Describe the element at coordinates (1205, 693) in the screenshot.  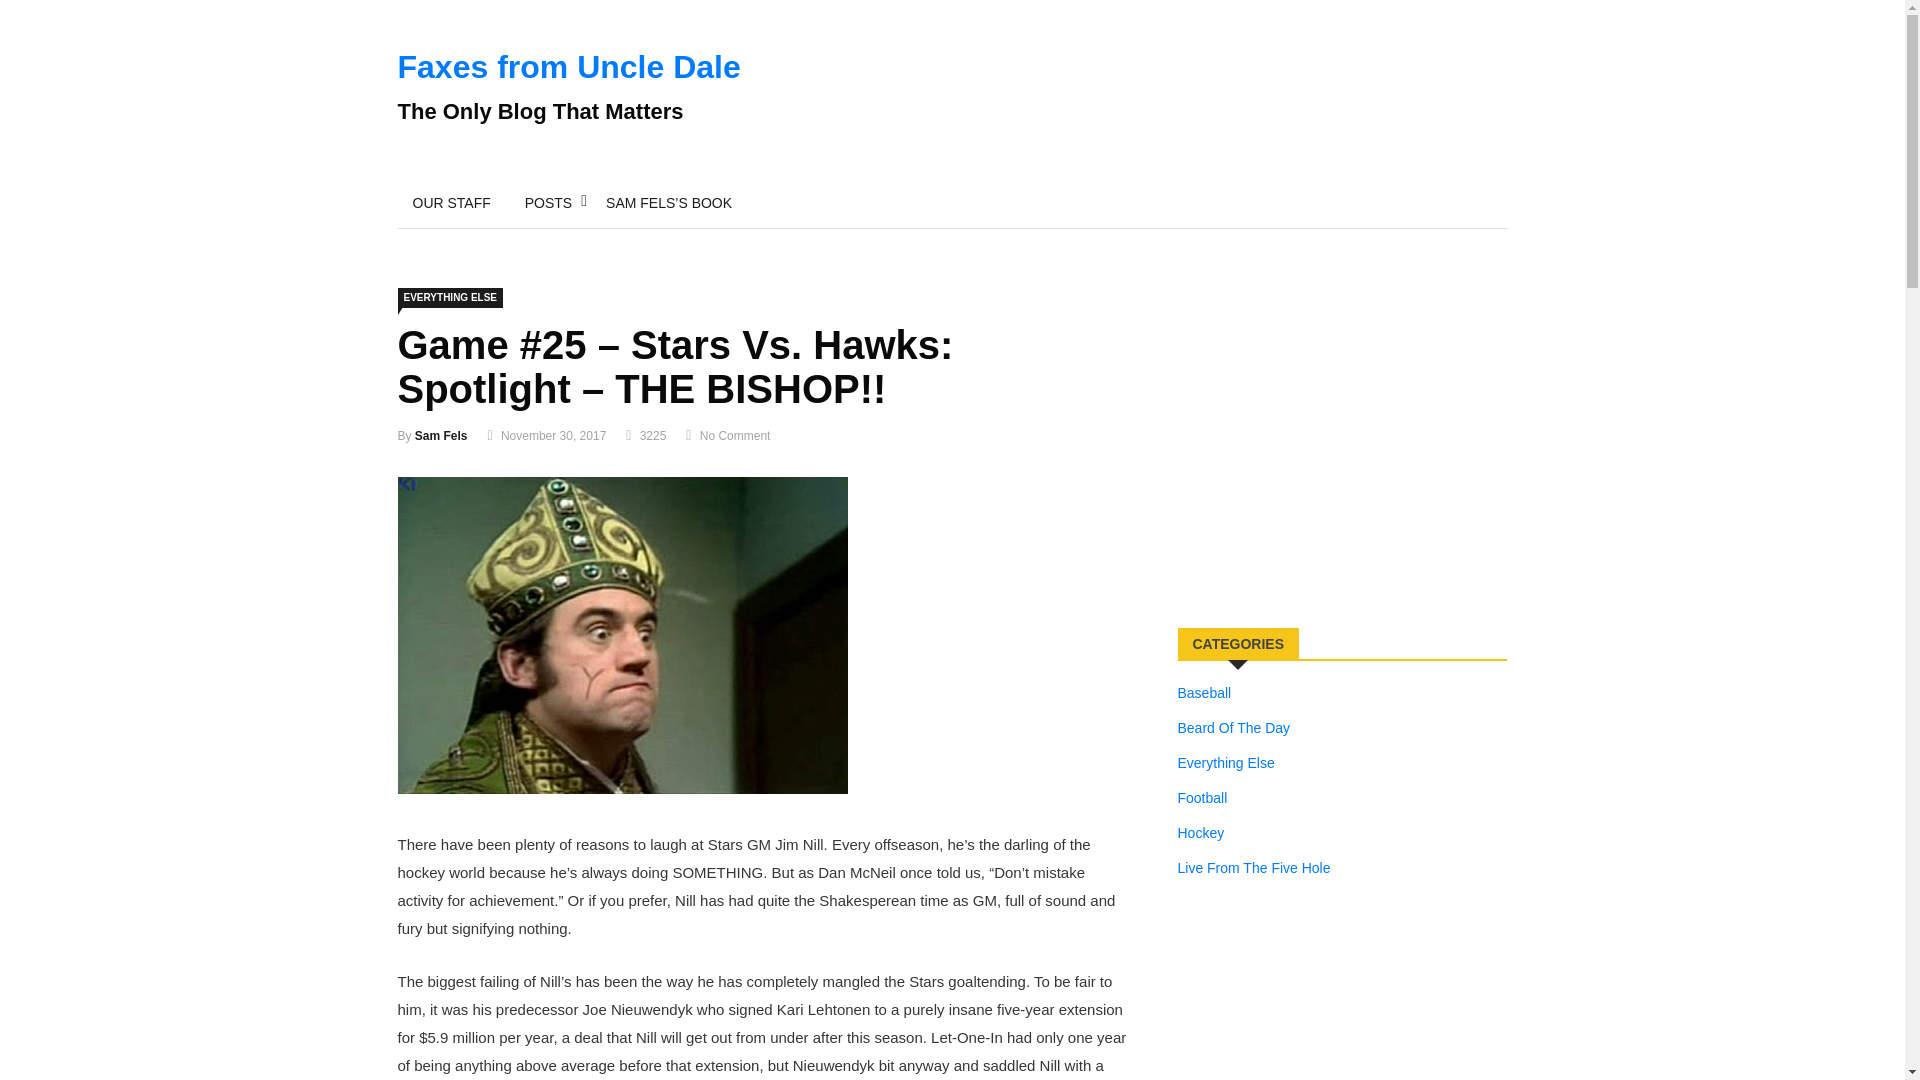
I see `Baseball` at that location.